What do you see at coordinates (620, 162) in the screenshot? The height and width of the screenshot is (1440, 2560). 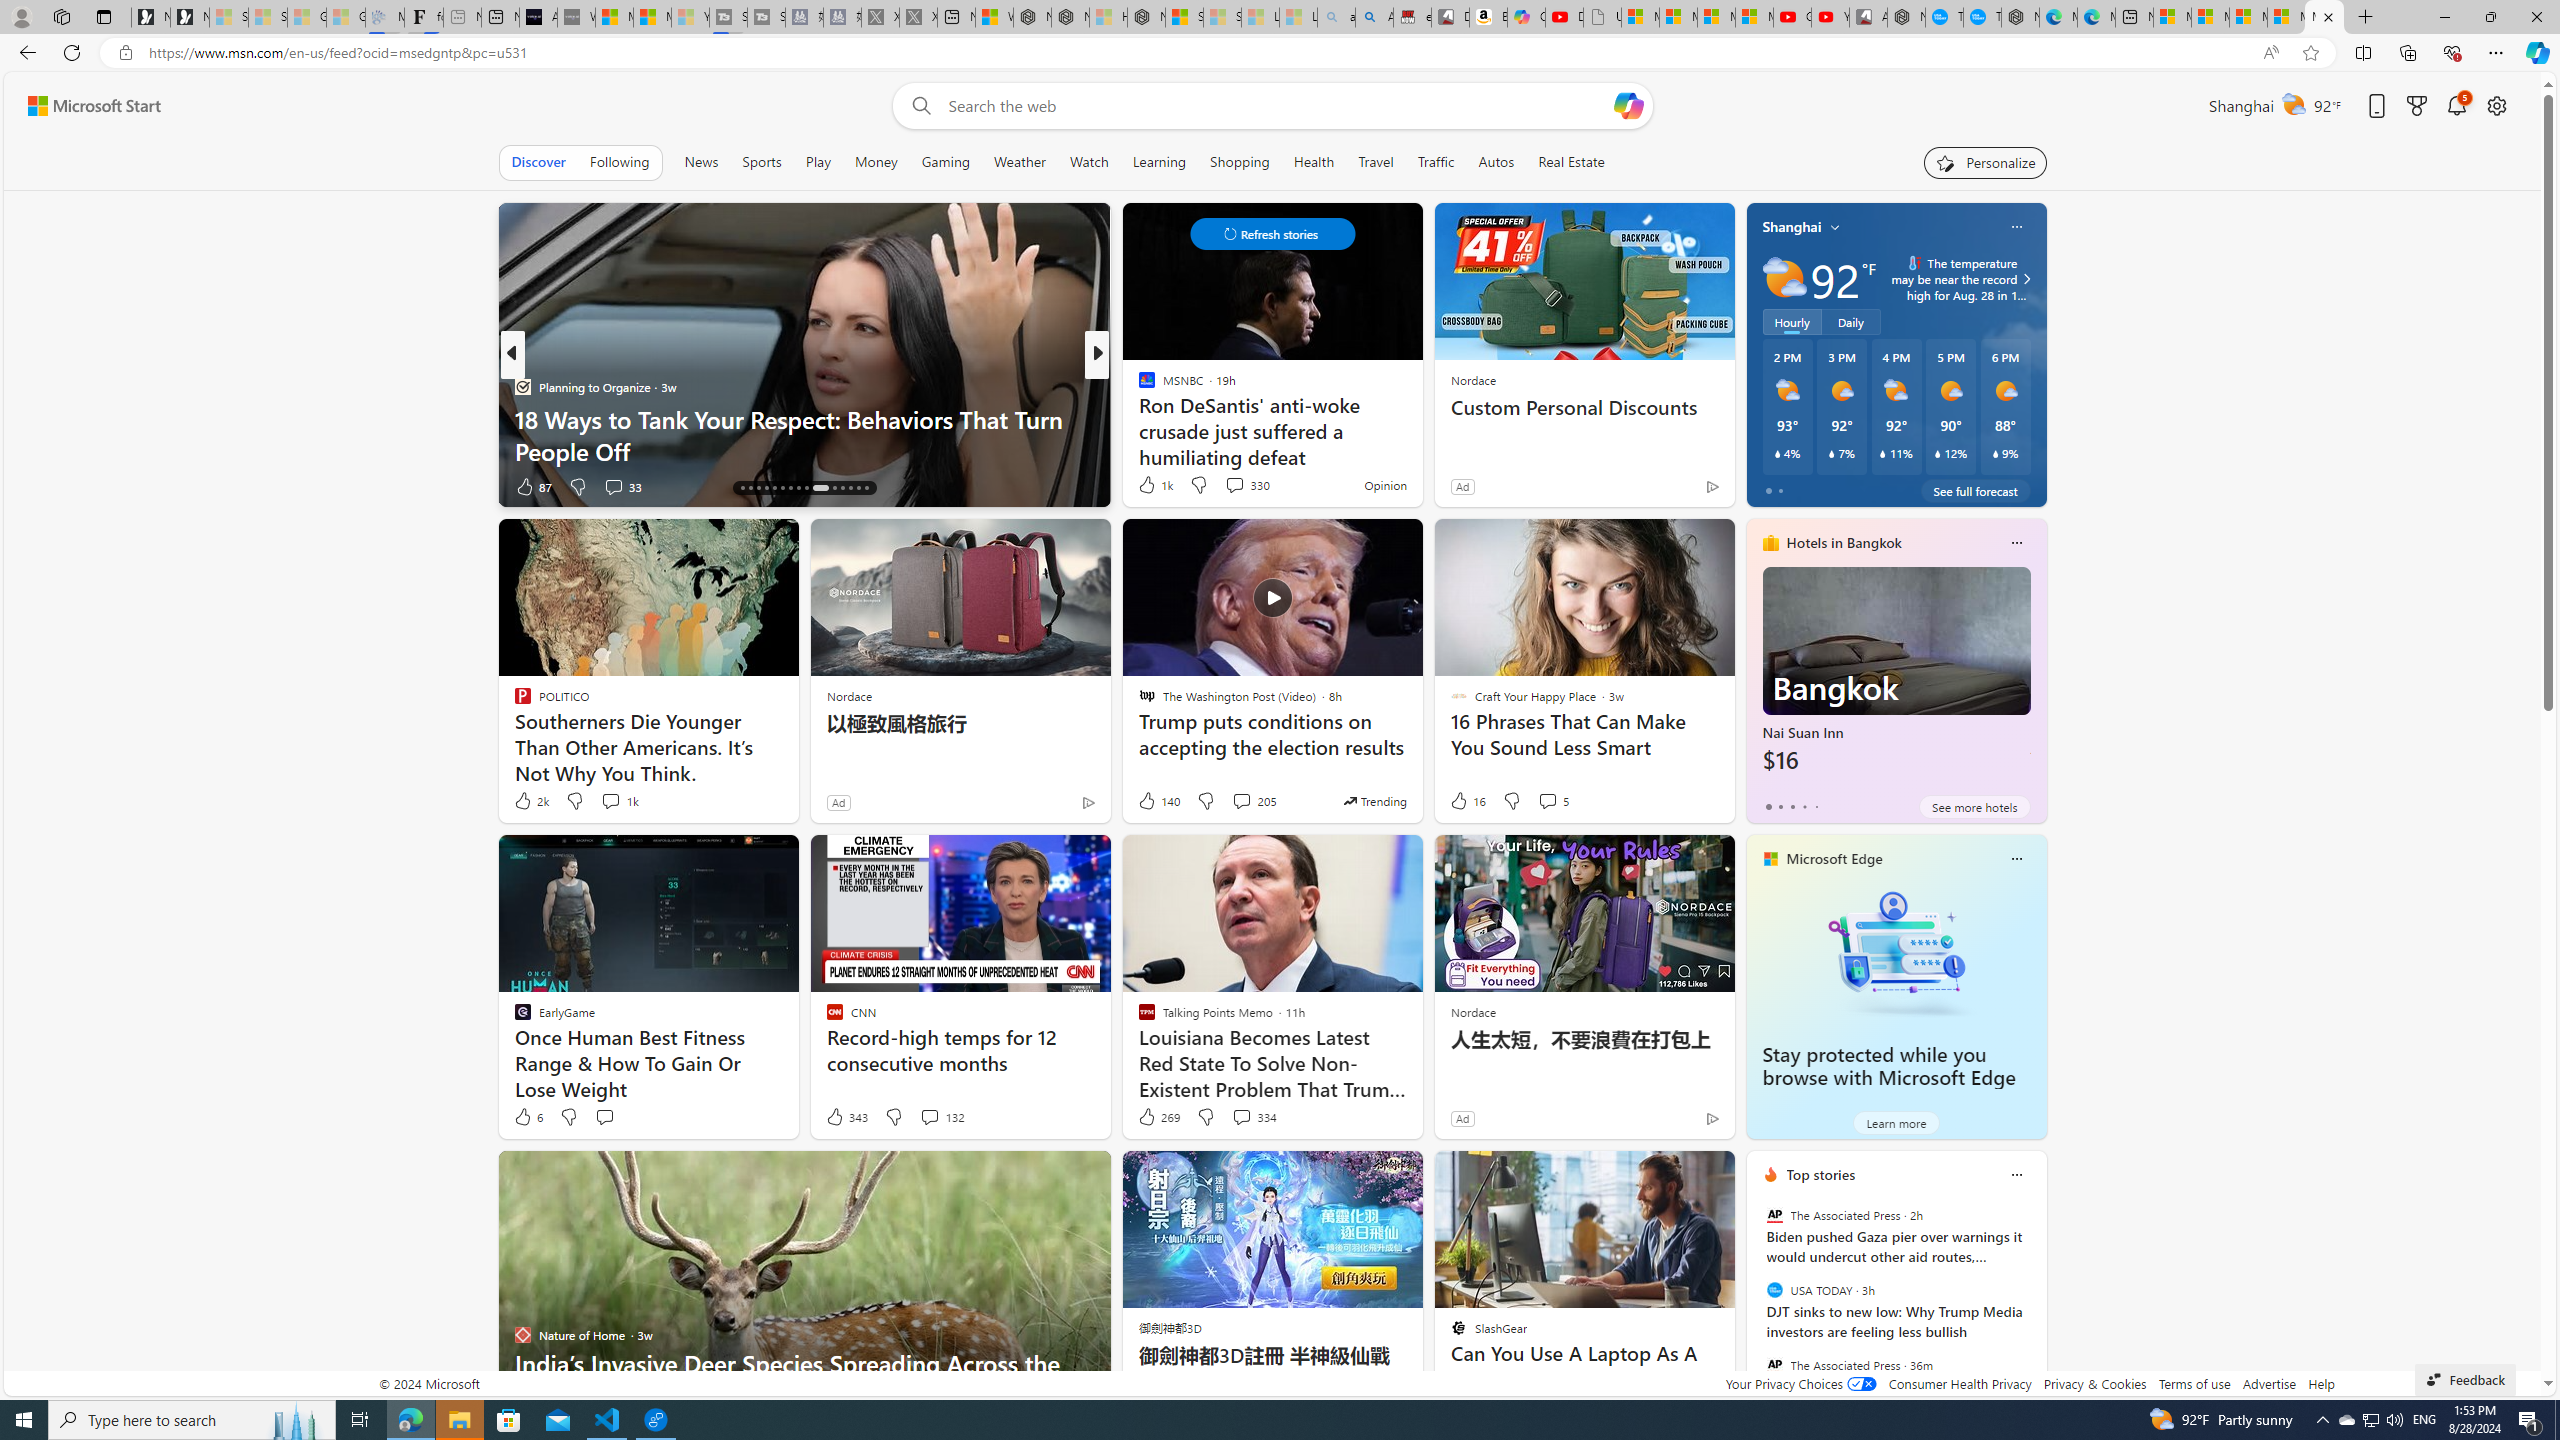 I see `Following` at bounding box center [620, 162].